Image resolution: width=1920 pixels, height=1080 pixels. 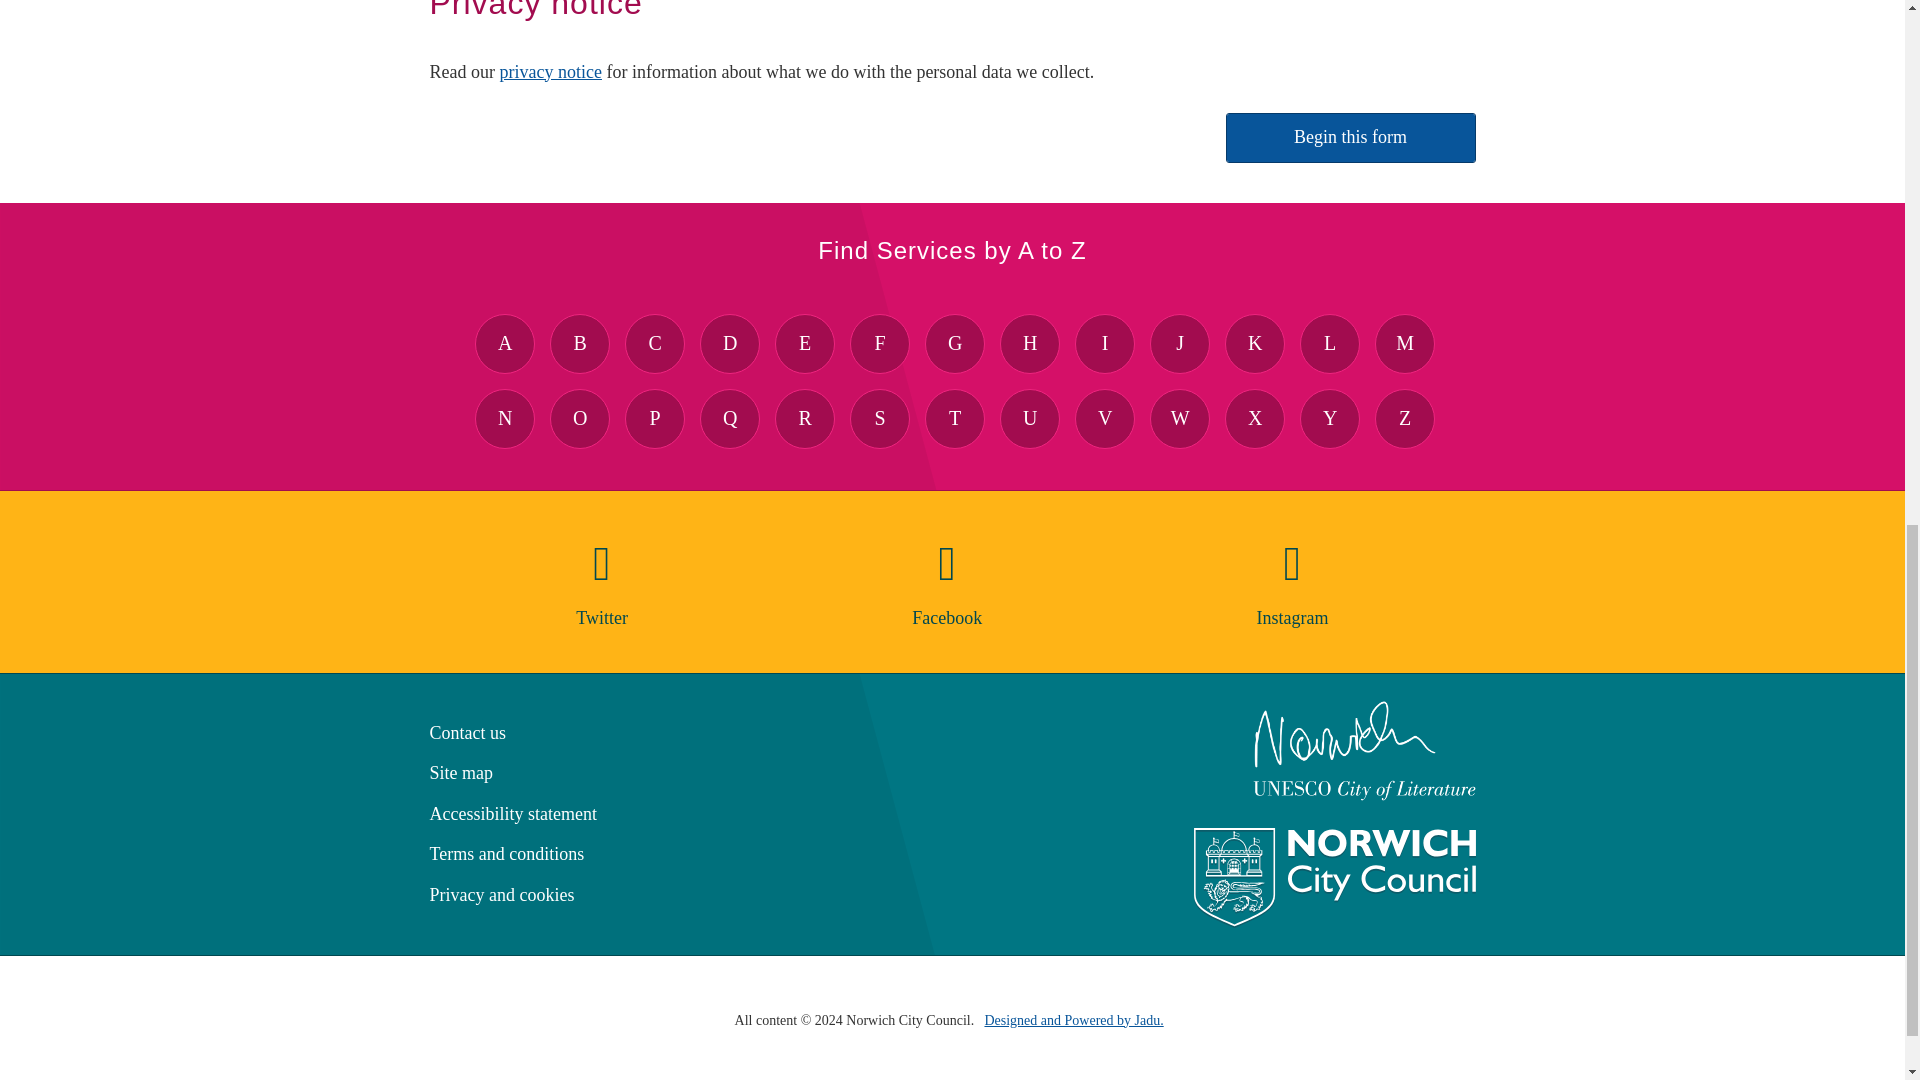 What do you see at coordinates (580, 418) in the screenshot?
I see `O` at bounding box center [580, 418].